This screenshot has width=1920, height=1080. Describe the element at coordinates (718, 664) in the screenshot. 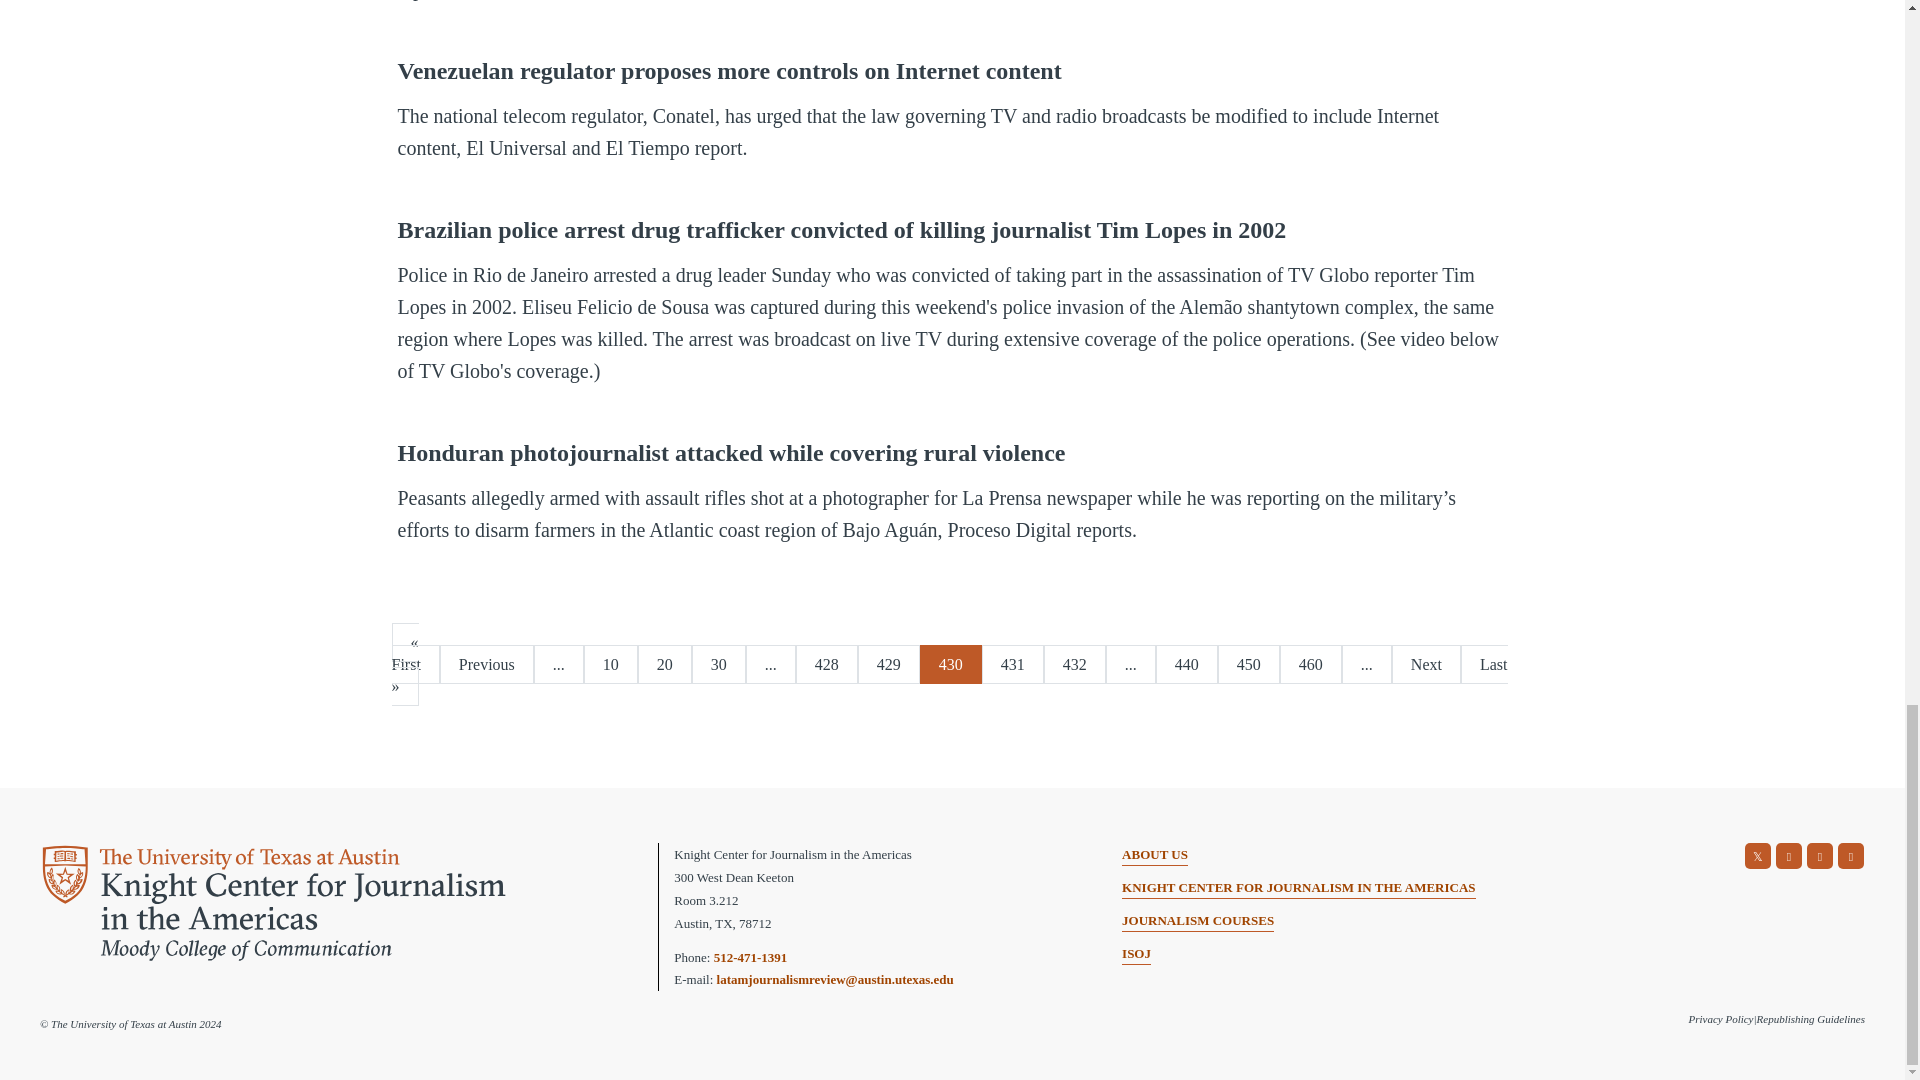

I see `30` at that location.